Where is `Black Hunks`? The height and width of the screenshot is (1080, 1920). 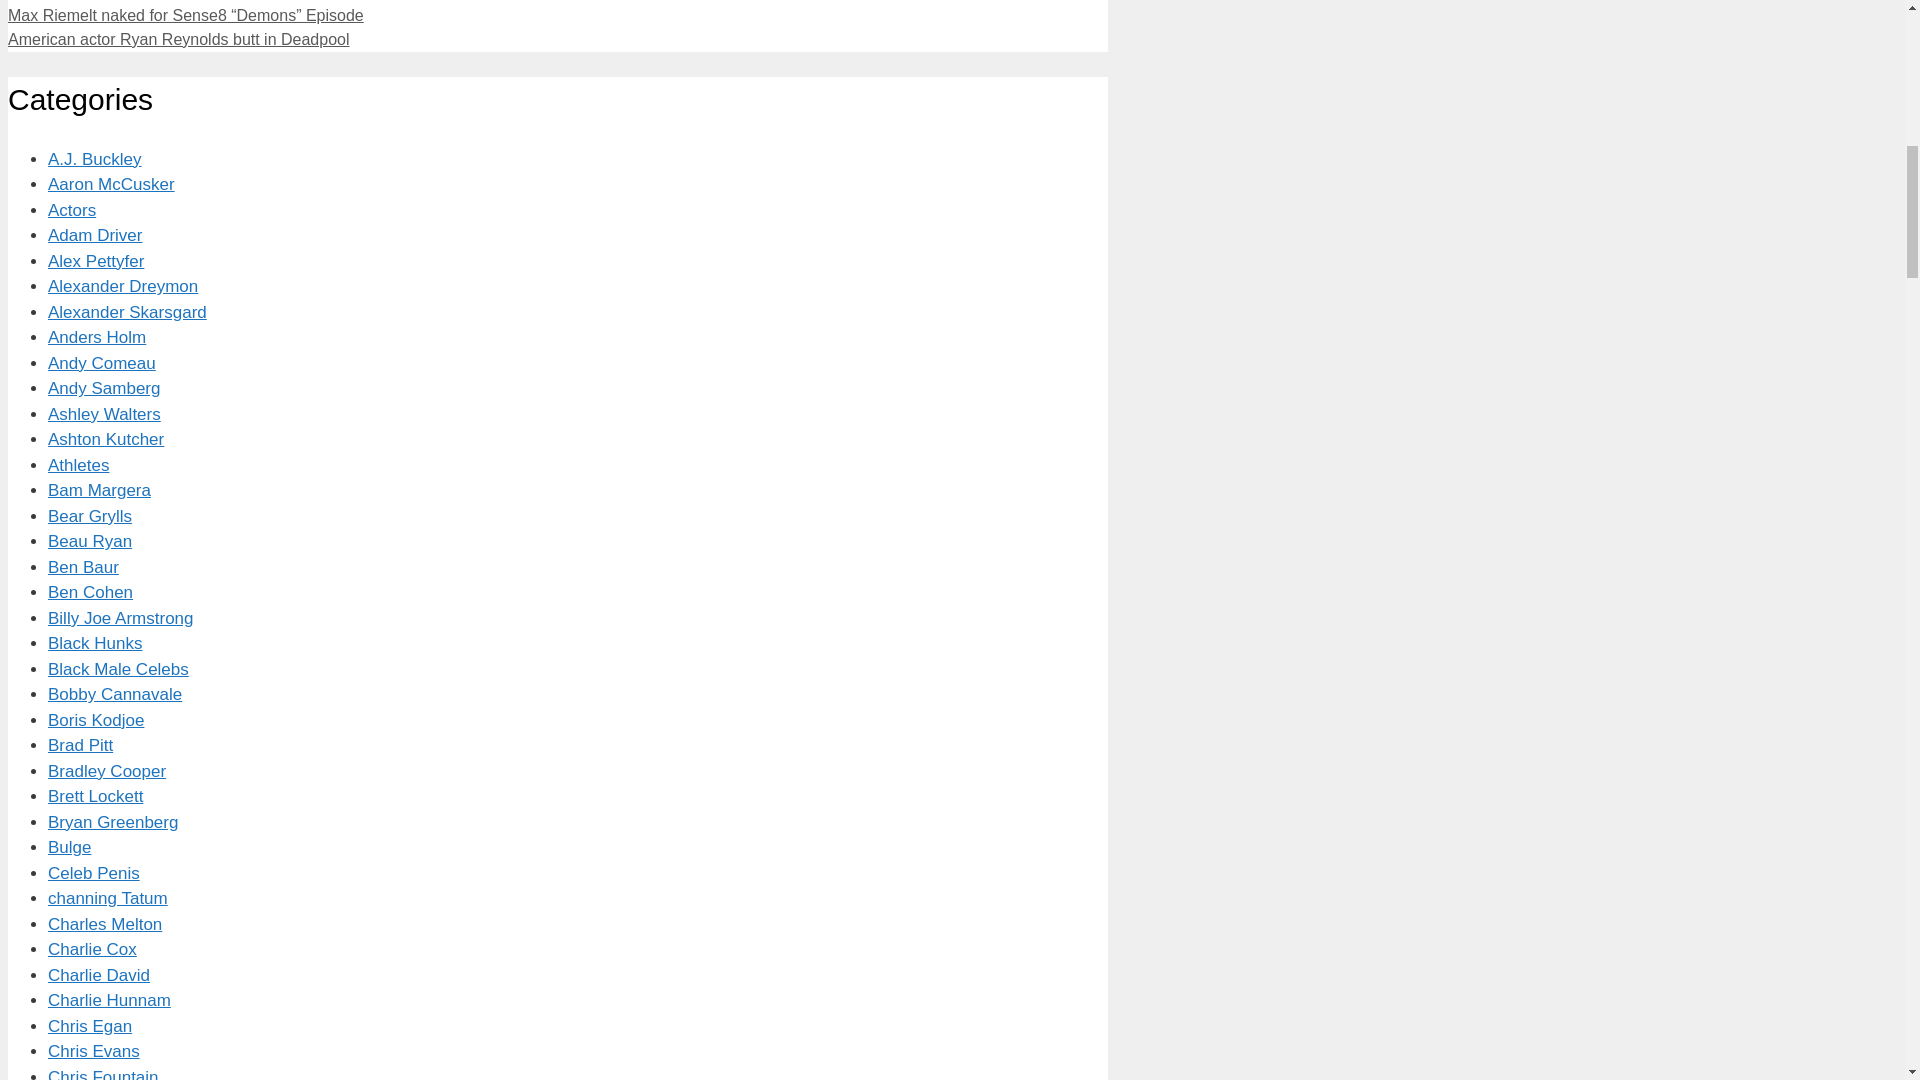 Black Hunks is located at coordinates (95, 643).